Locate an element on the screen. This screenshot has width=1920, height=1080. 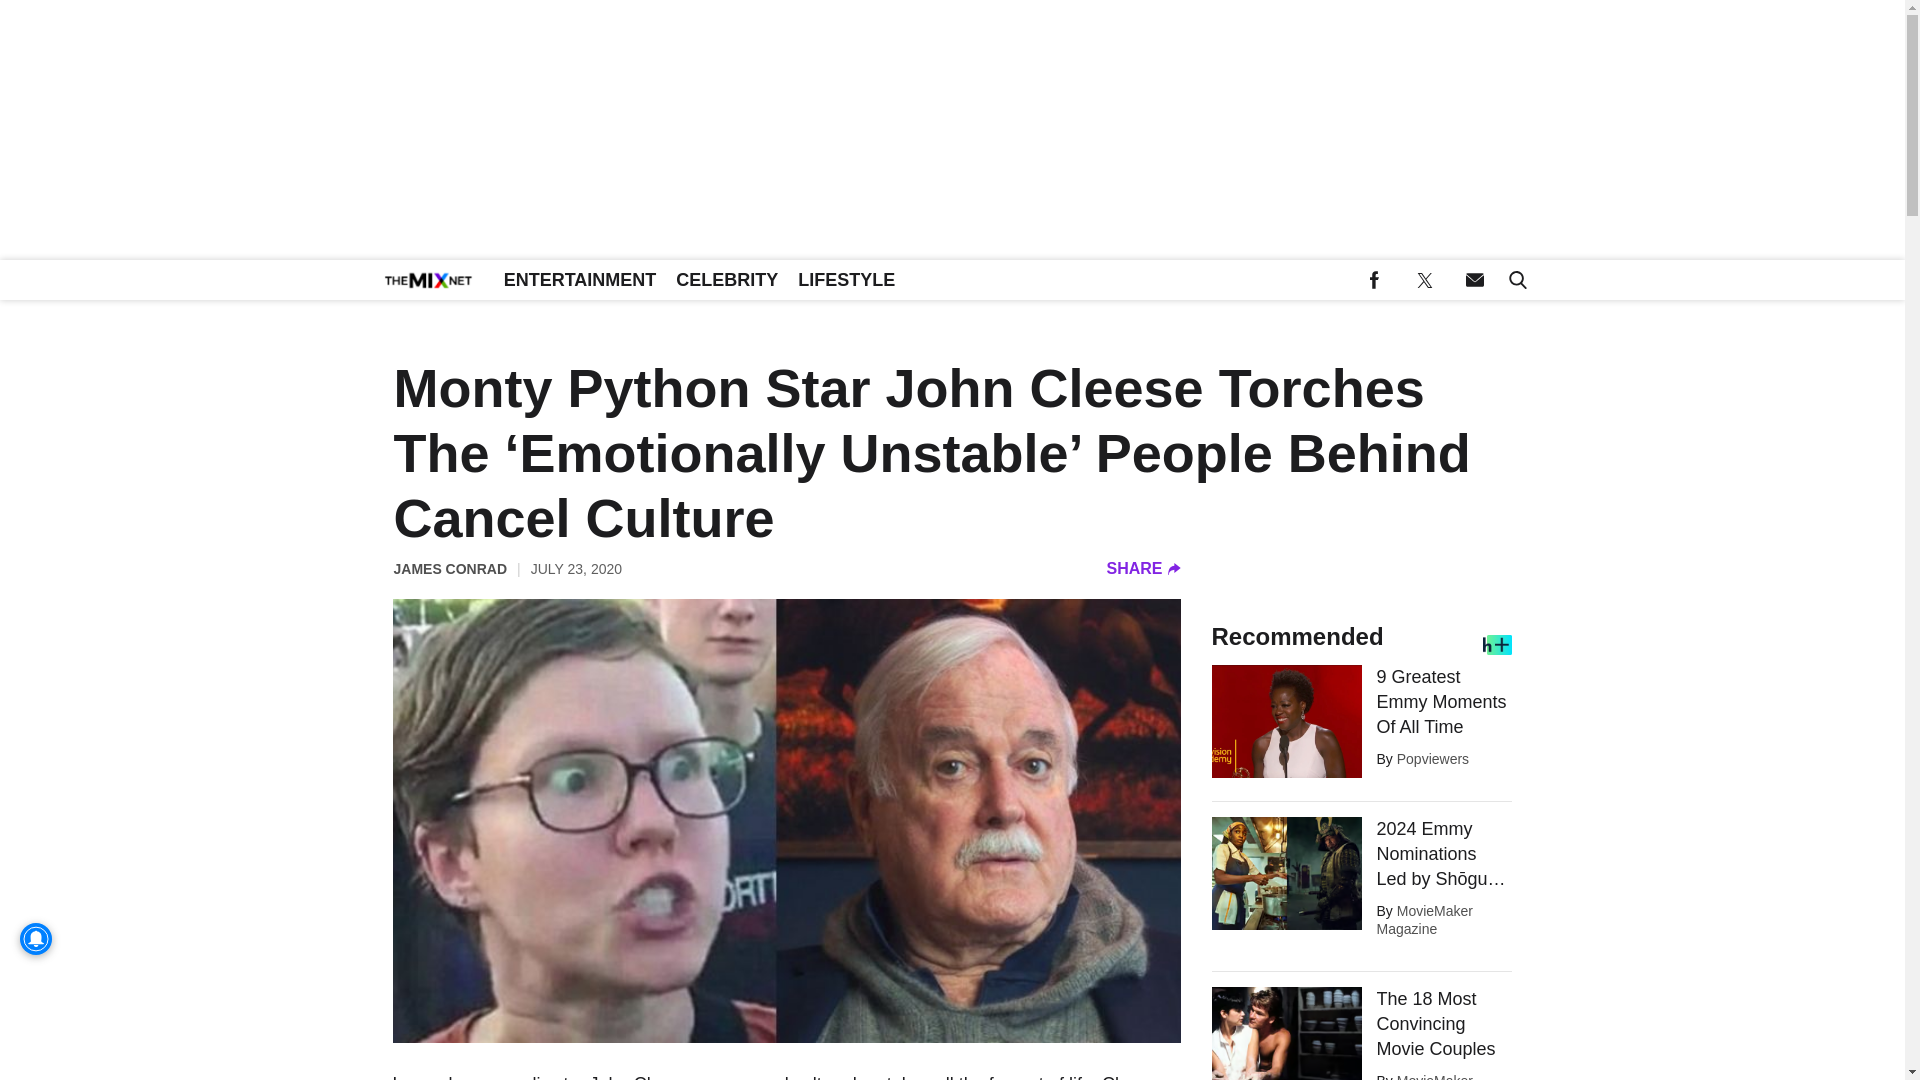
CELEBRITY is located at coordinates (726, 280).